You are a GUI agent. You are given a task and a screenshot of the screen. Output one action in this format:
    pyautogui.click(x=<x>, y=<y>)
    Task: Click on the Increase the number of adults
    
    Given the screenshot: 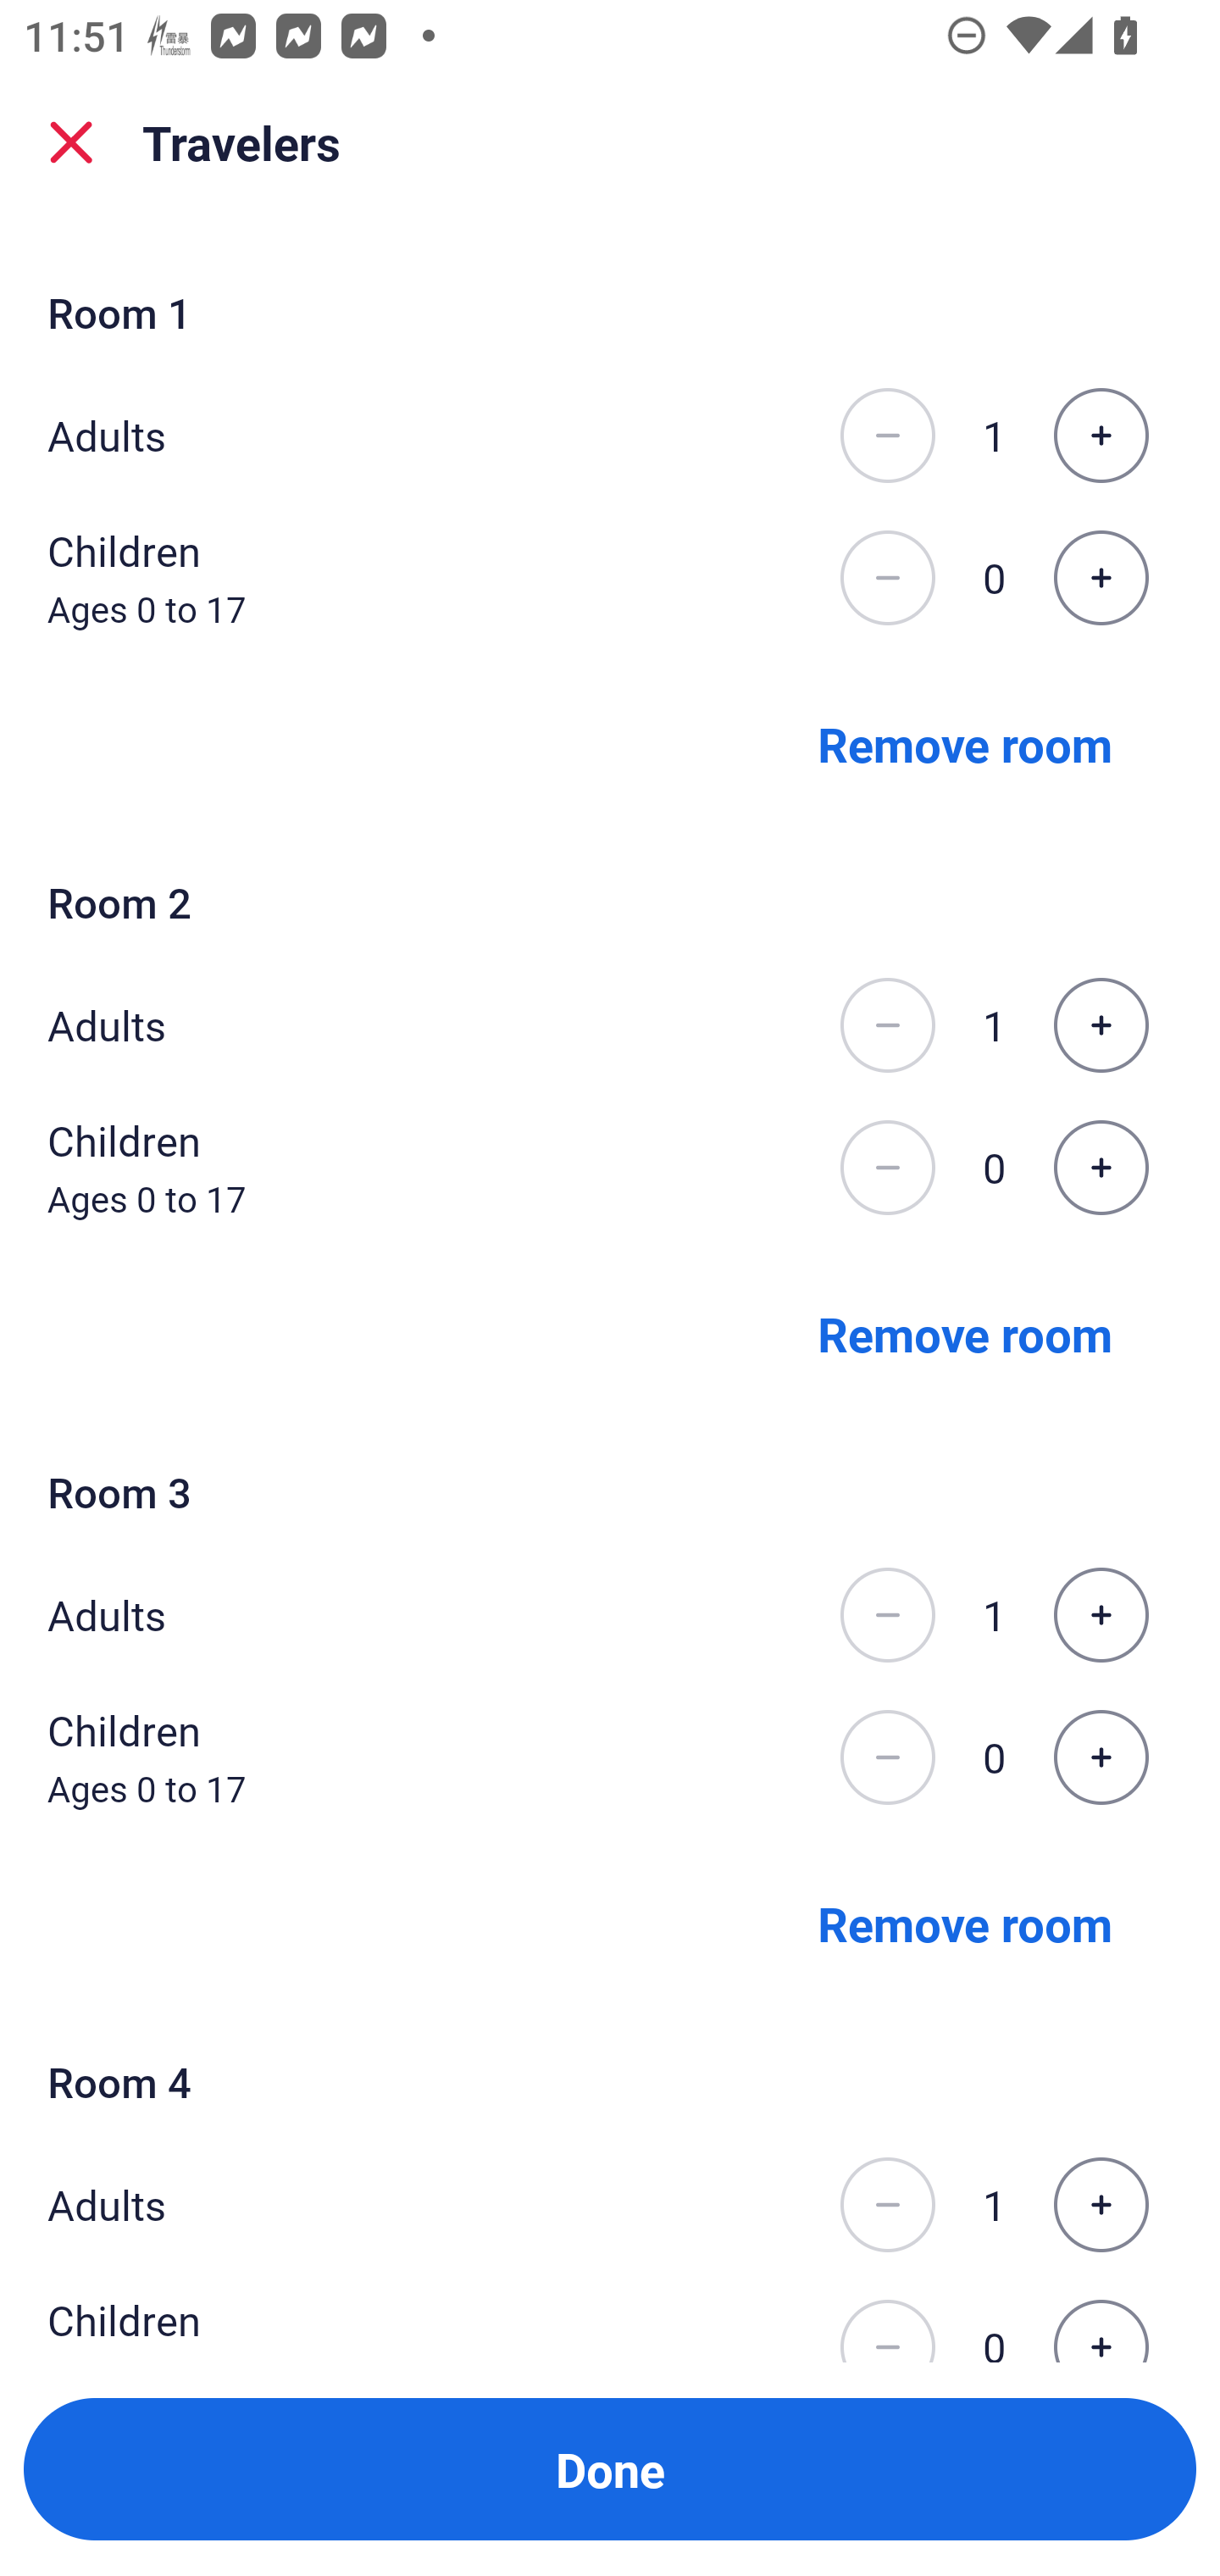 What is the action you would take?
    pyautogui.click(x=1101, y=2205)
    